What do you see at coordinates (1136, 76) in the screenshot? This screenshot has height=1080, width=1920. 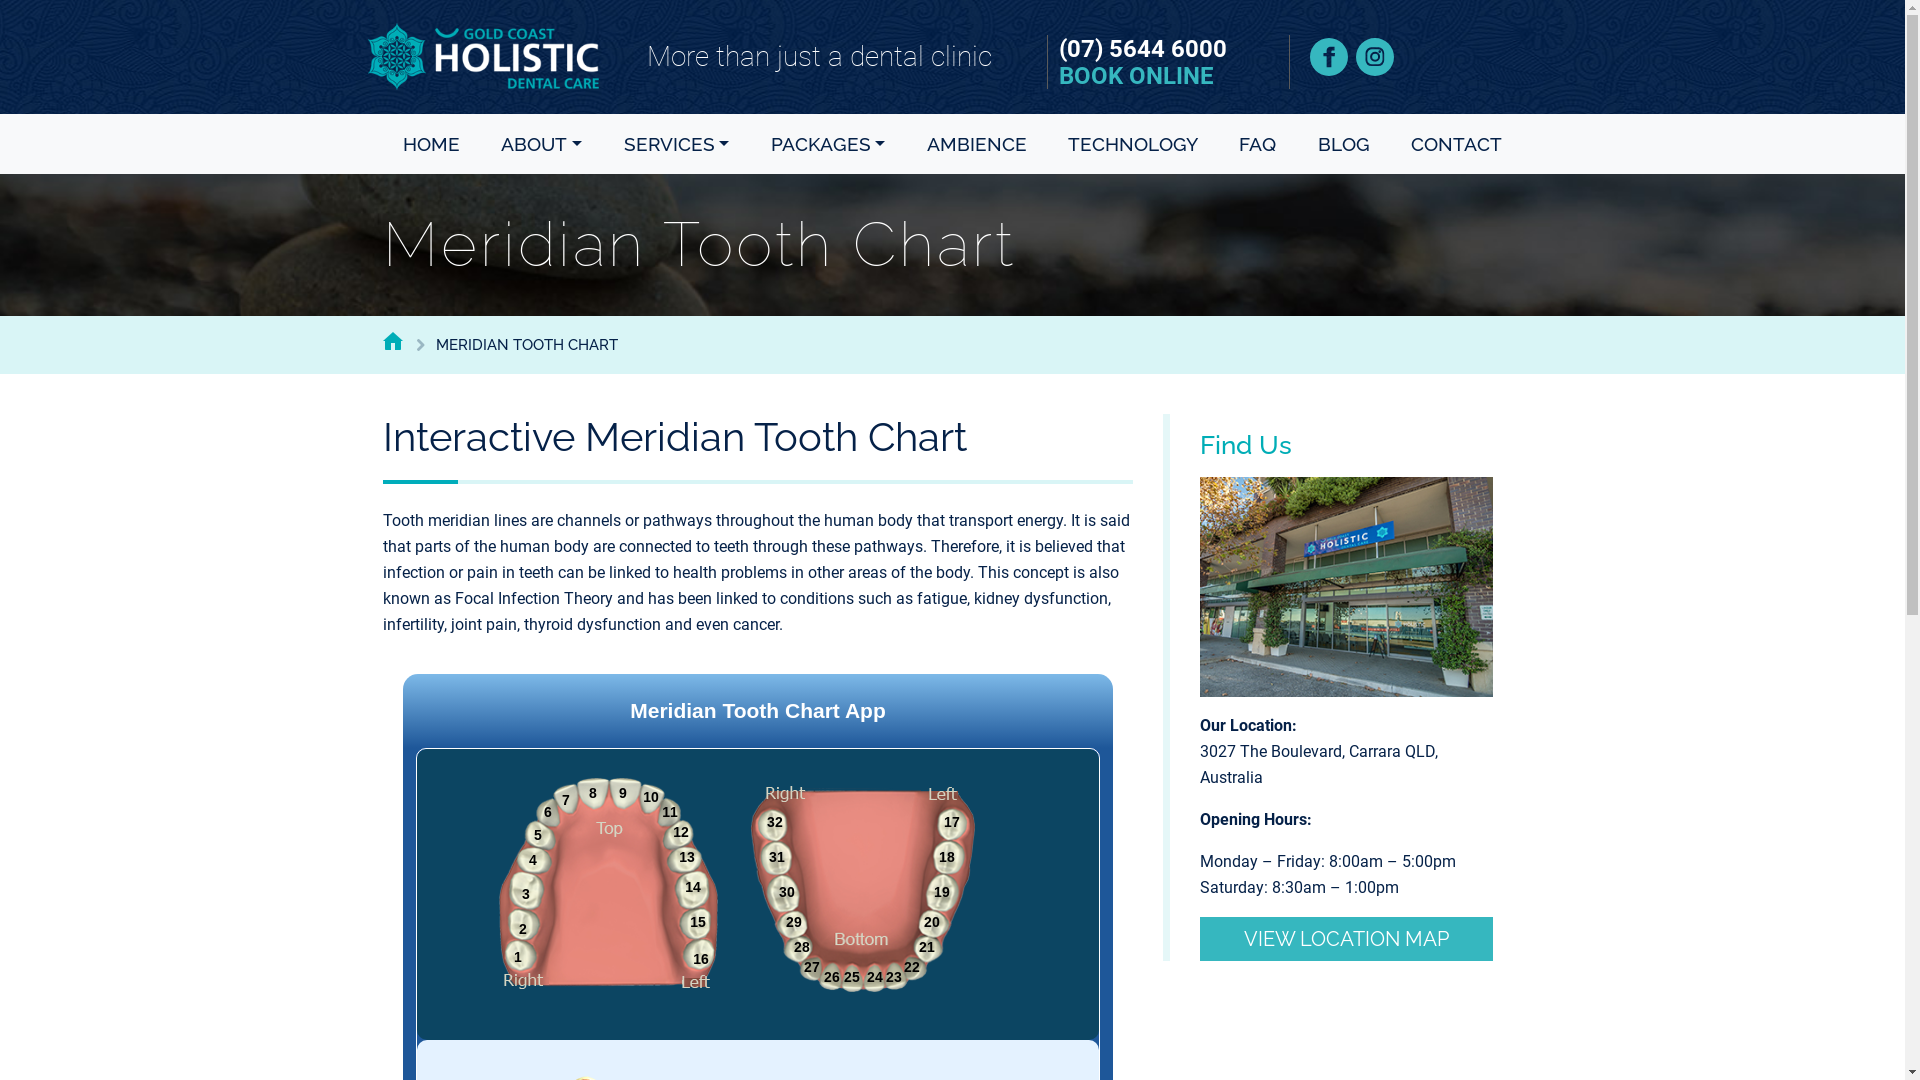 I see `BOOK ONLINE` at bounding box center [1136, 76].